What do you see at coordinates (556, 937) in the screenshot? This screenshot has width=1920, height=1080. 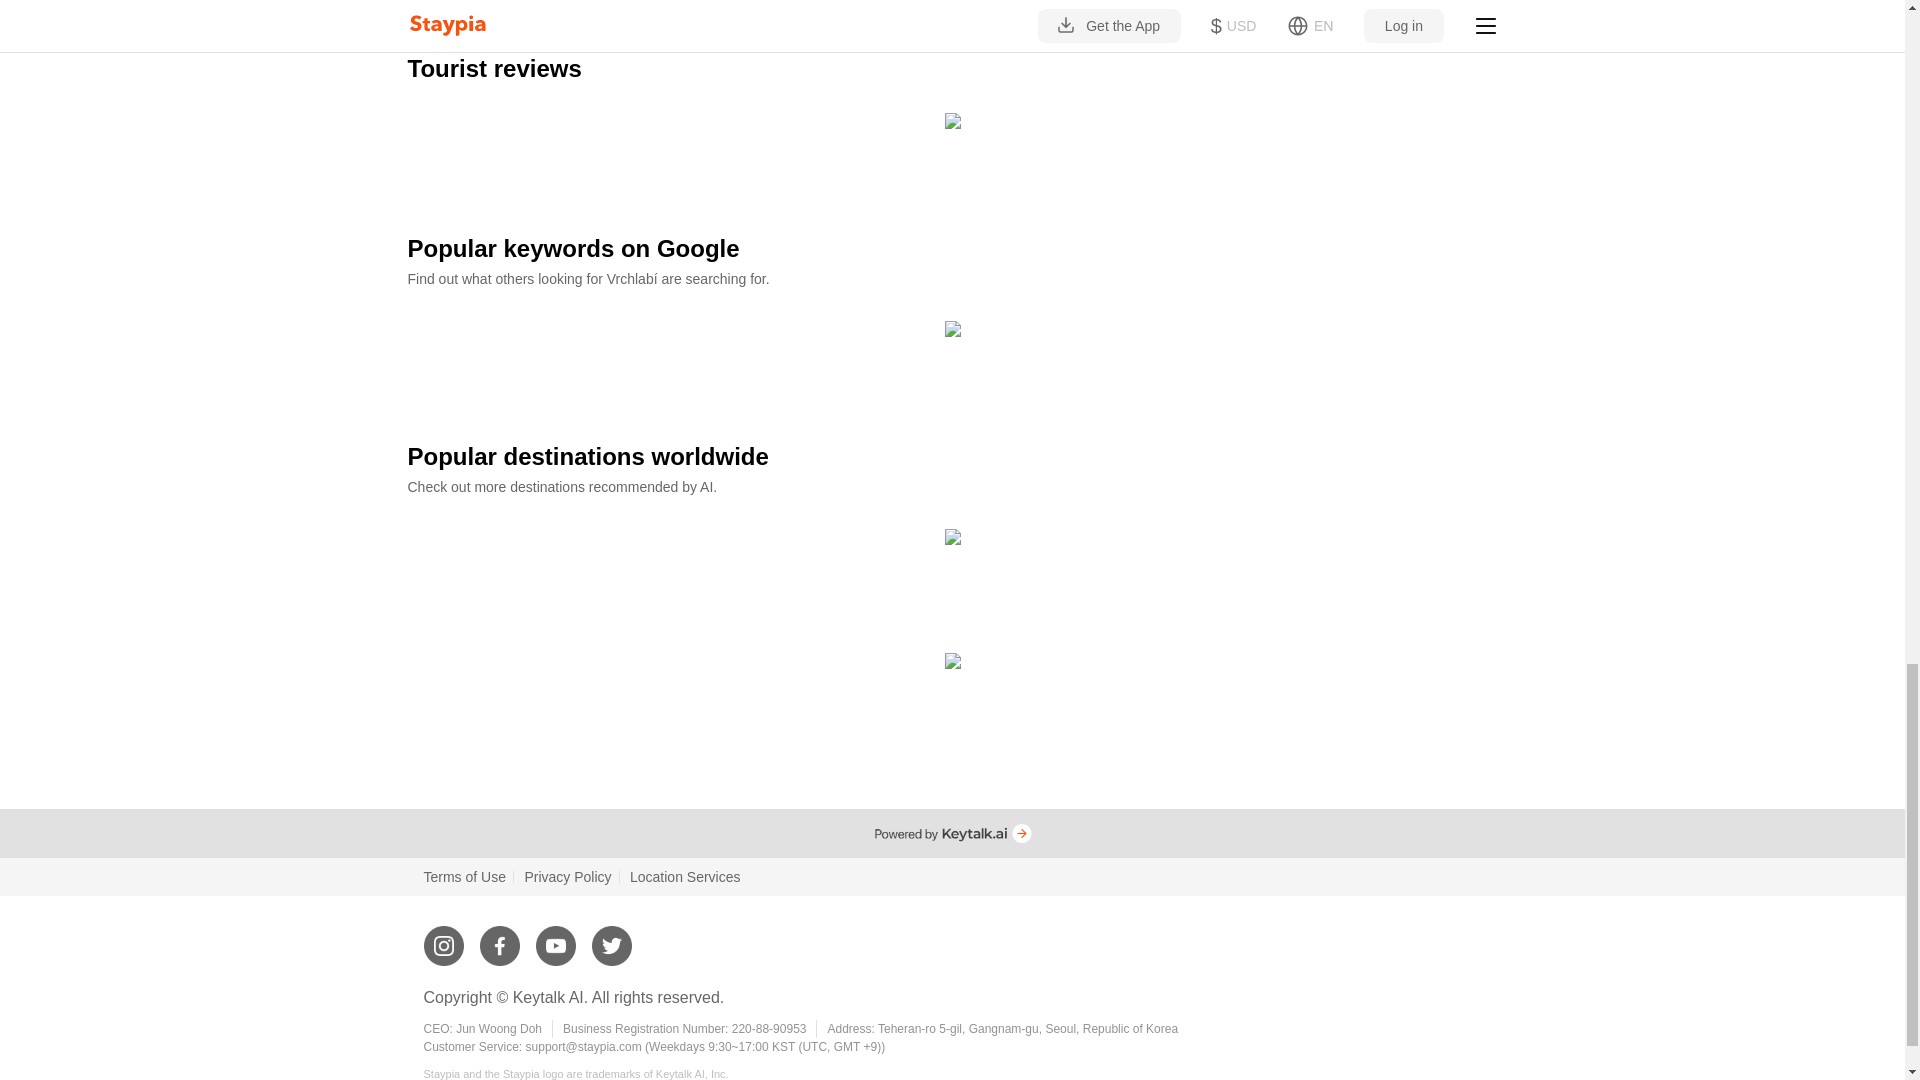 I see `youtube` at bounding box center [556, 937].